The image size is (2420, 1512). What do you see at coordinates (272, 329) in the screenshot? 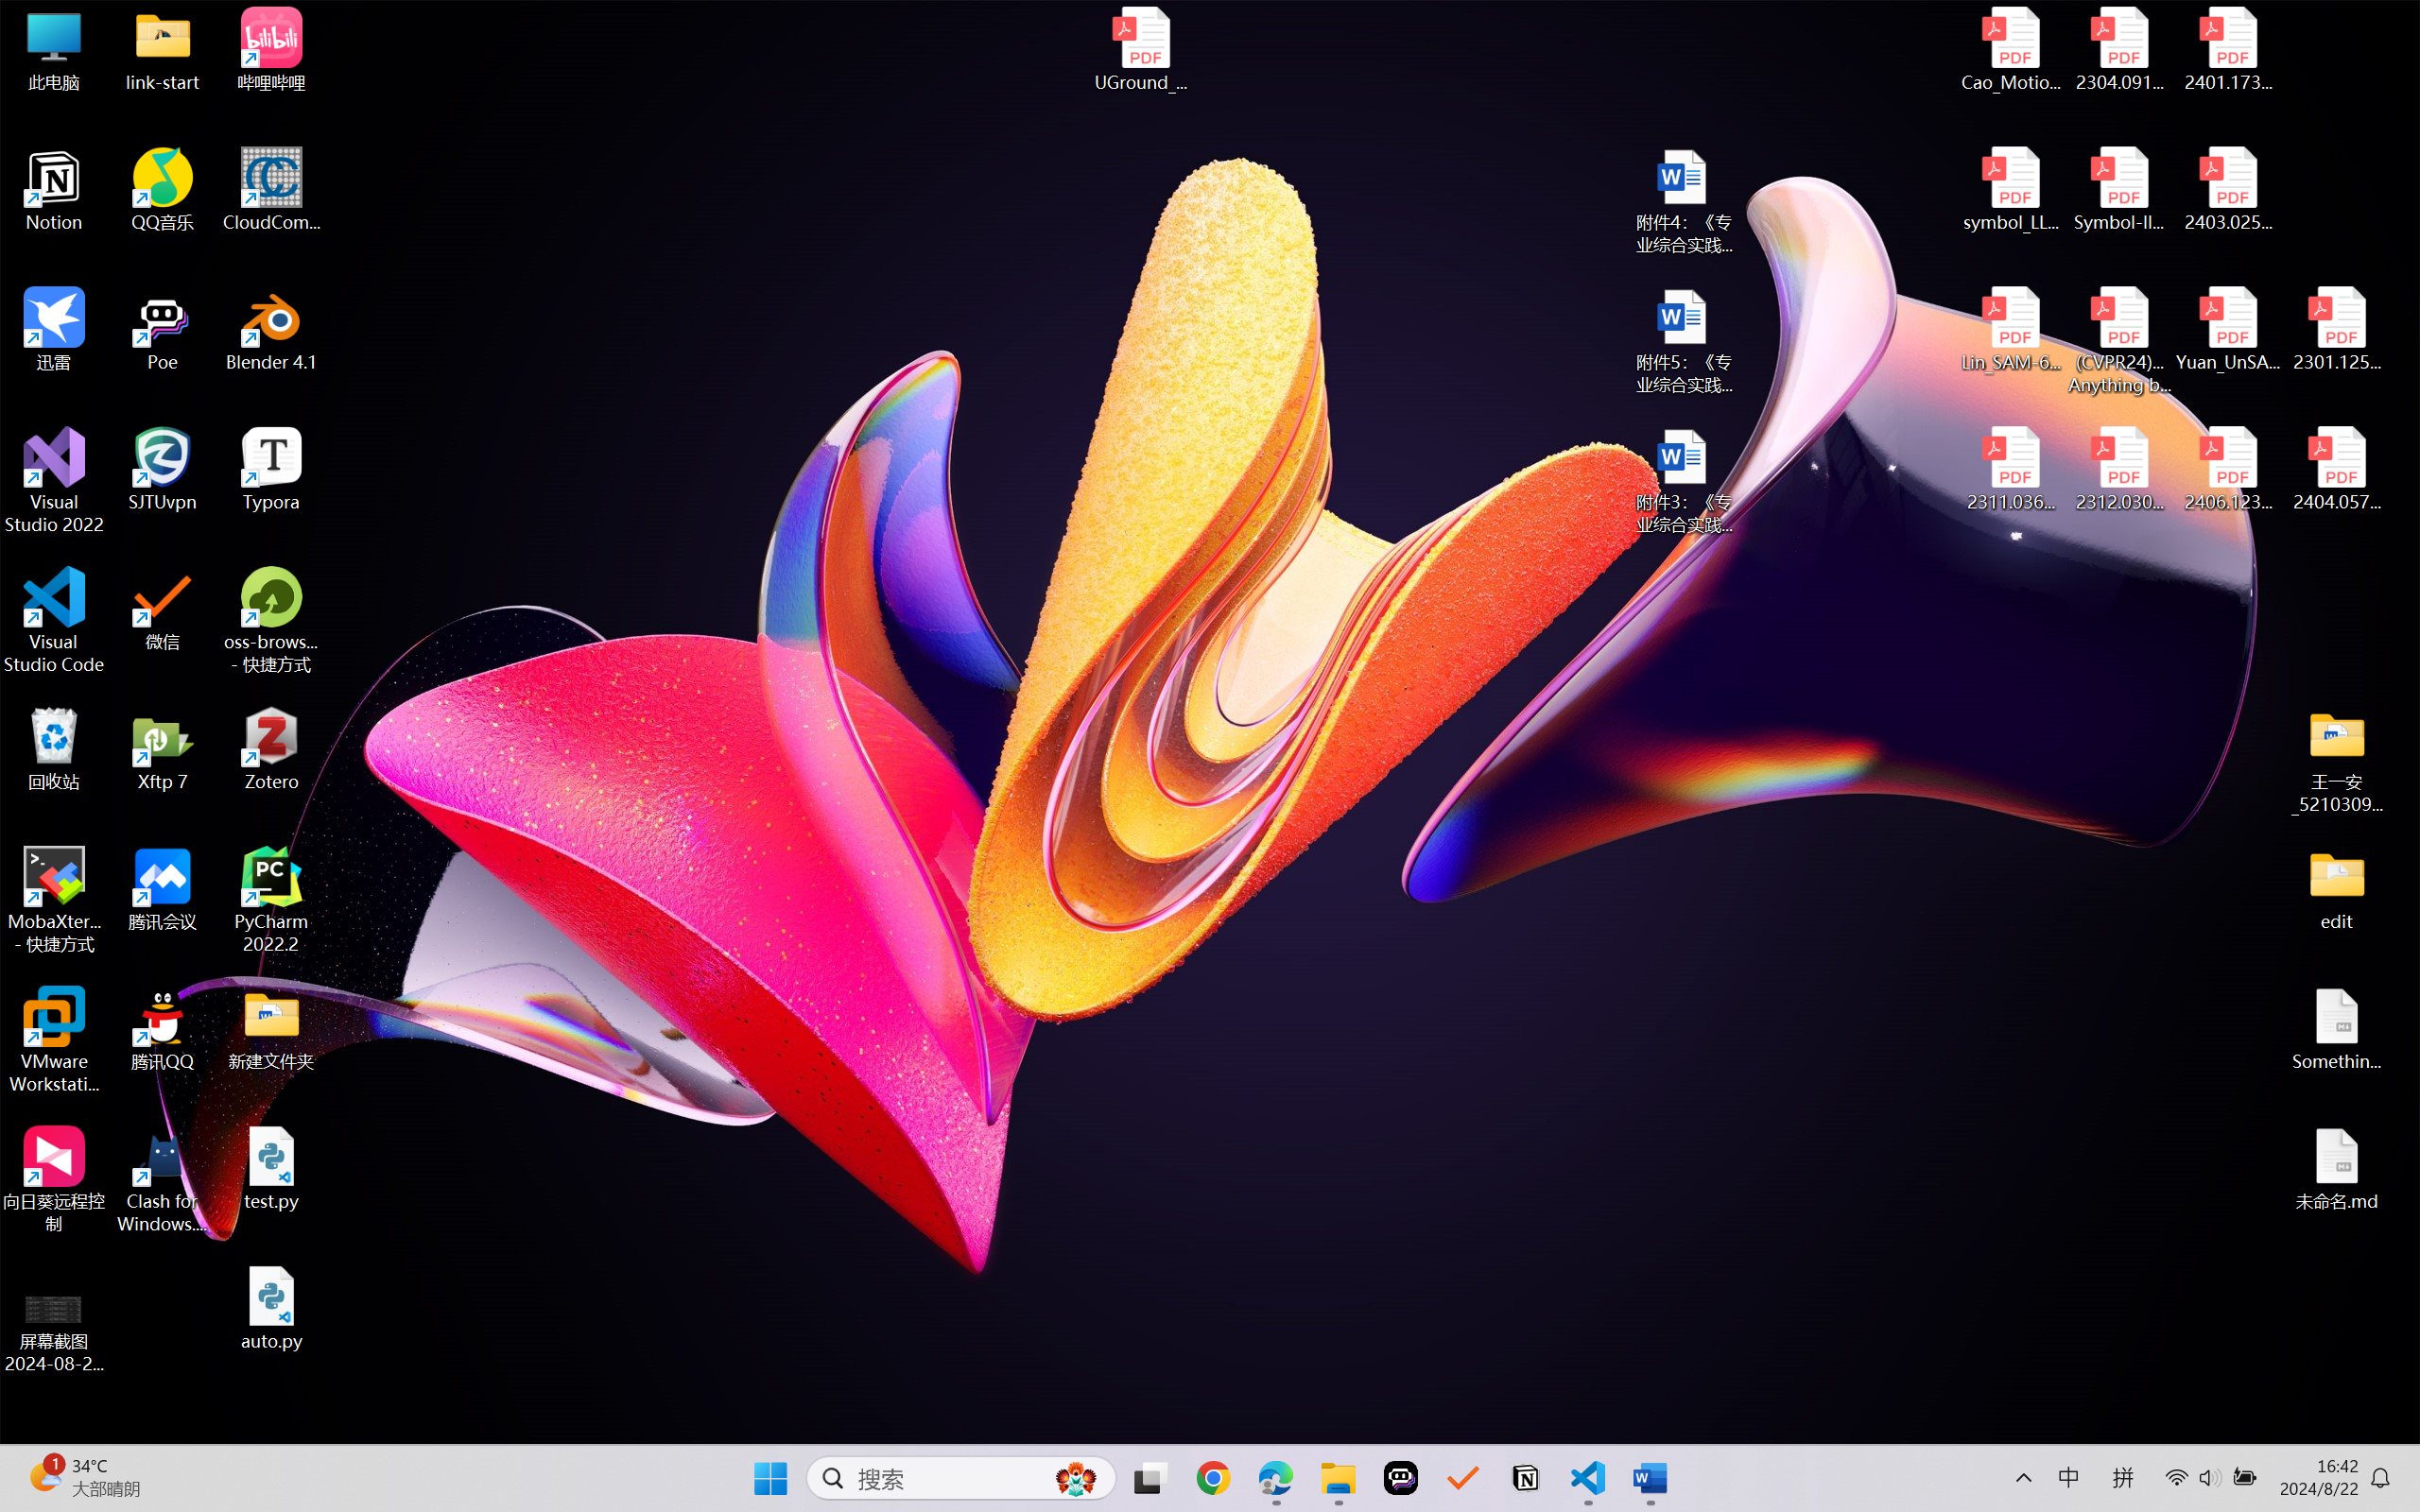
I see `Blender 4.1` at bounding box center [272, 329].